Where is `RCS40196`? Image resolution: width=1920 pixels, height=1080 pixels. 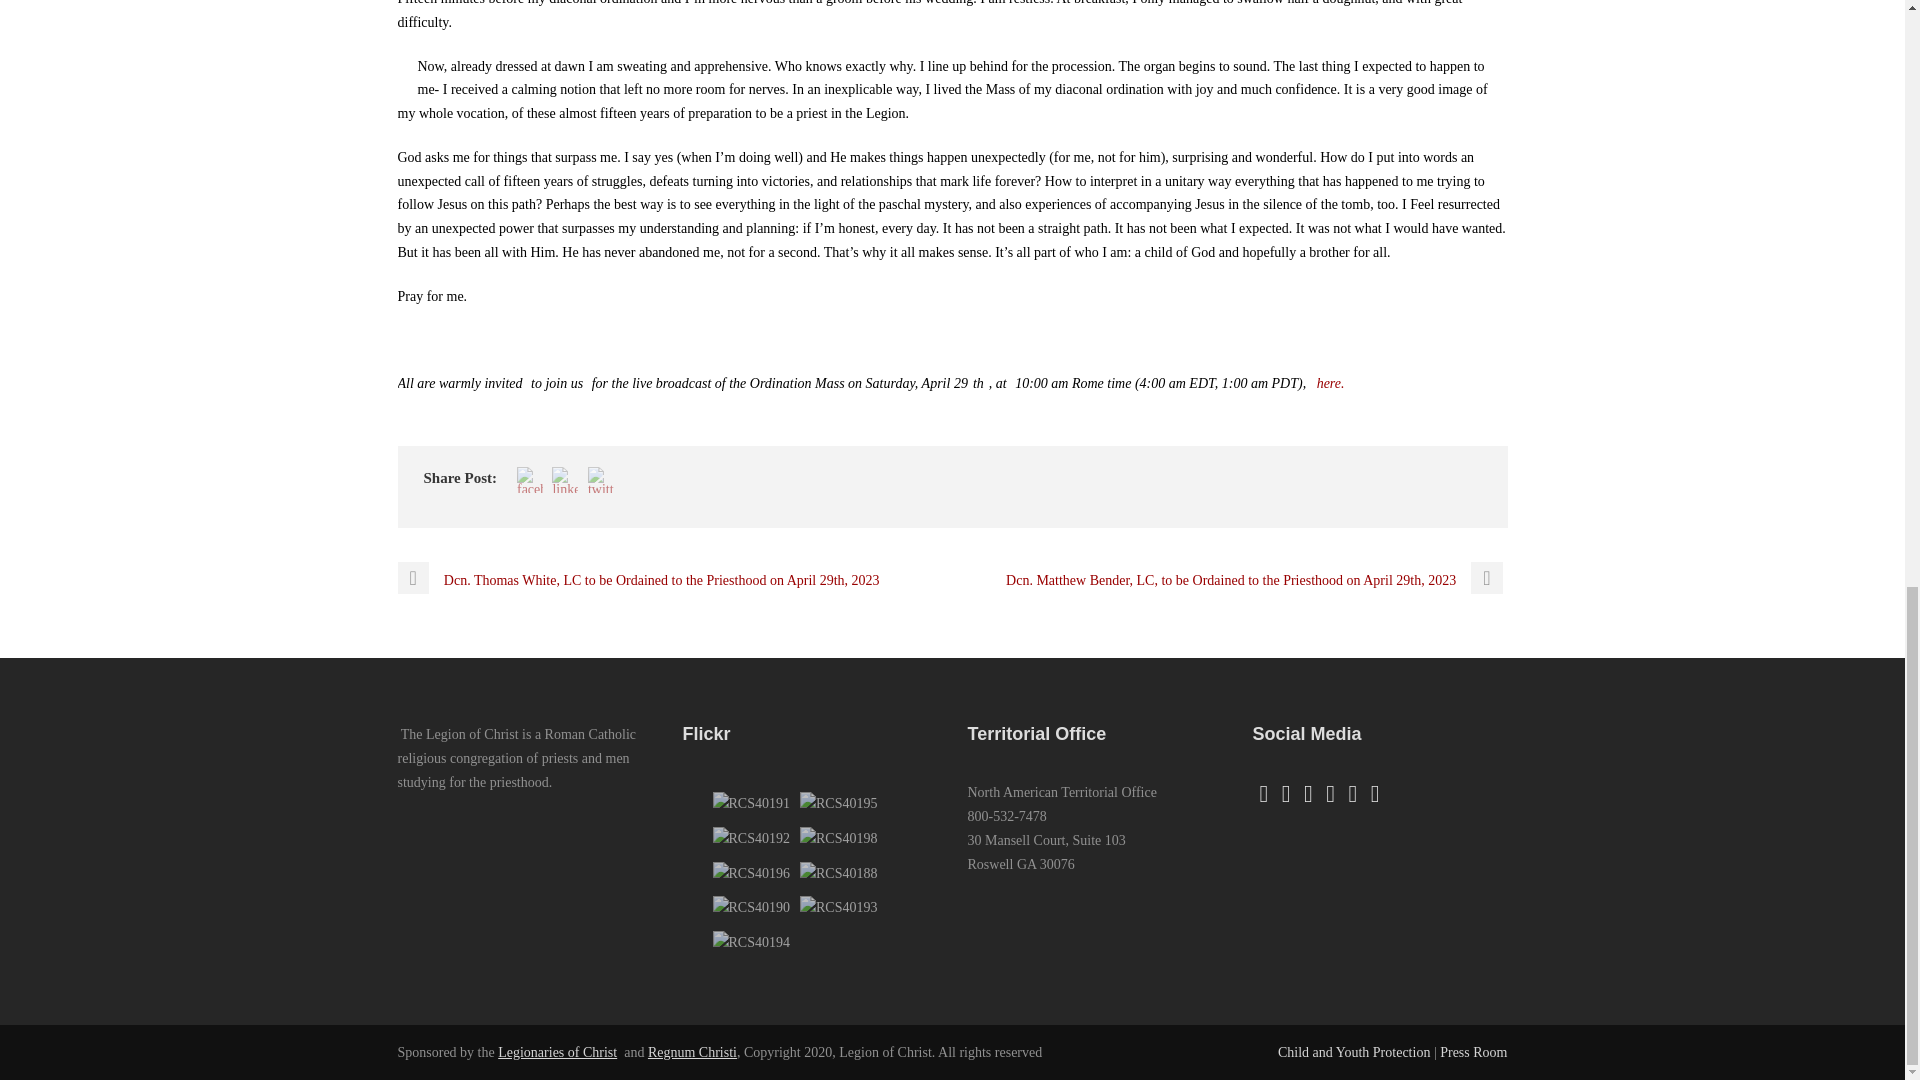 RCS40196 is located at coordinates (750, 872).